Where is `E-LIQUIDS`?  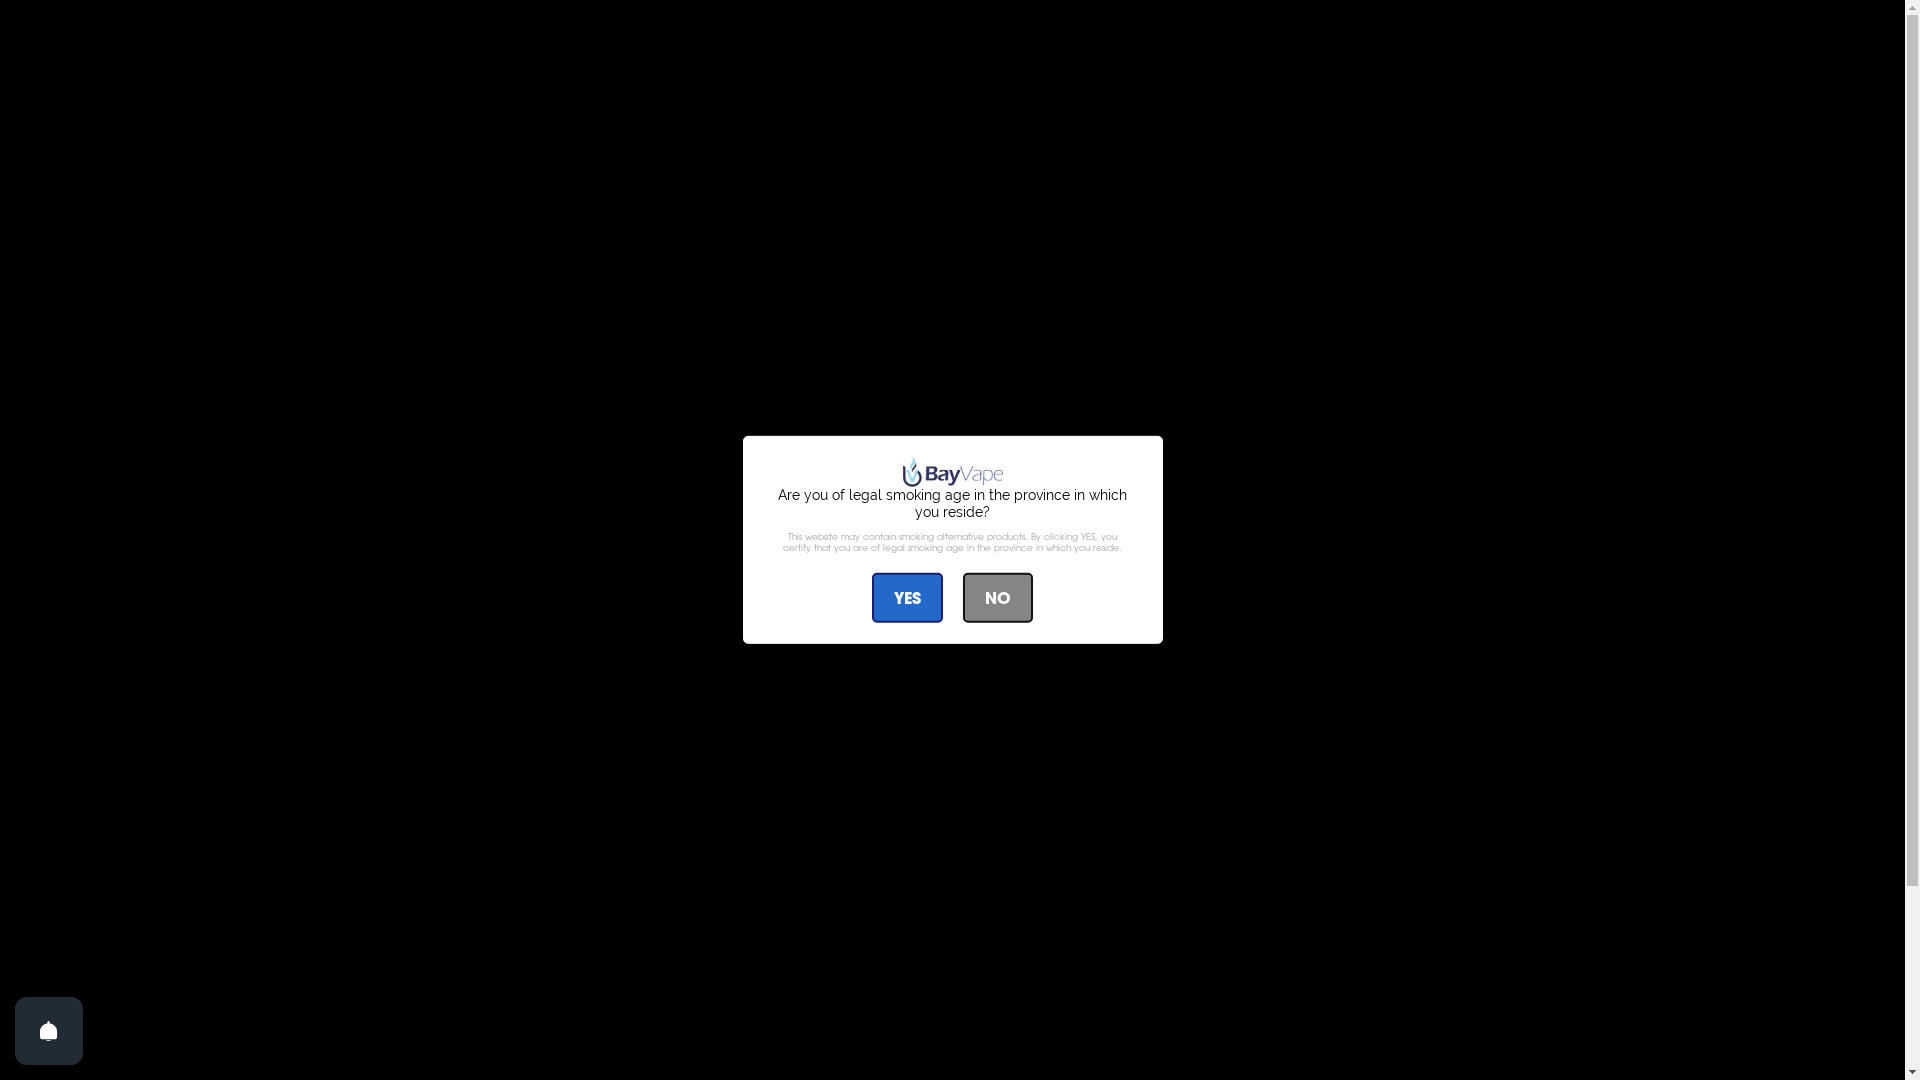
E-LIQUIDS is located at coordinates (674, 362).